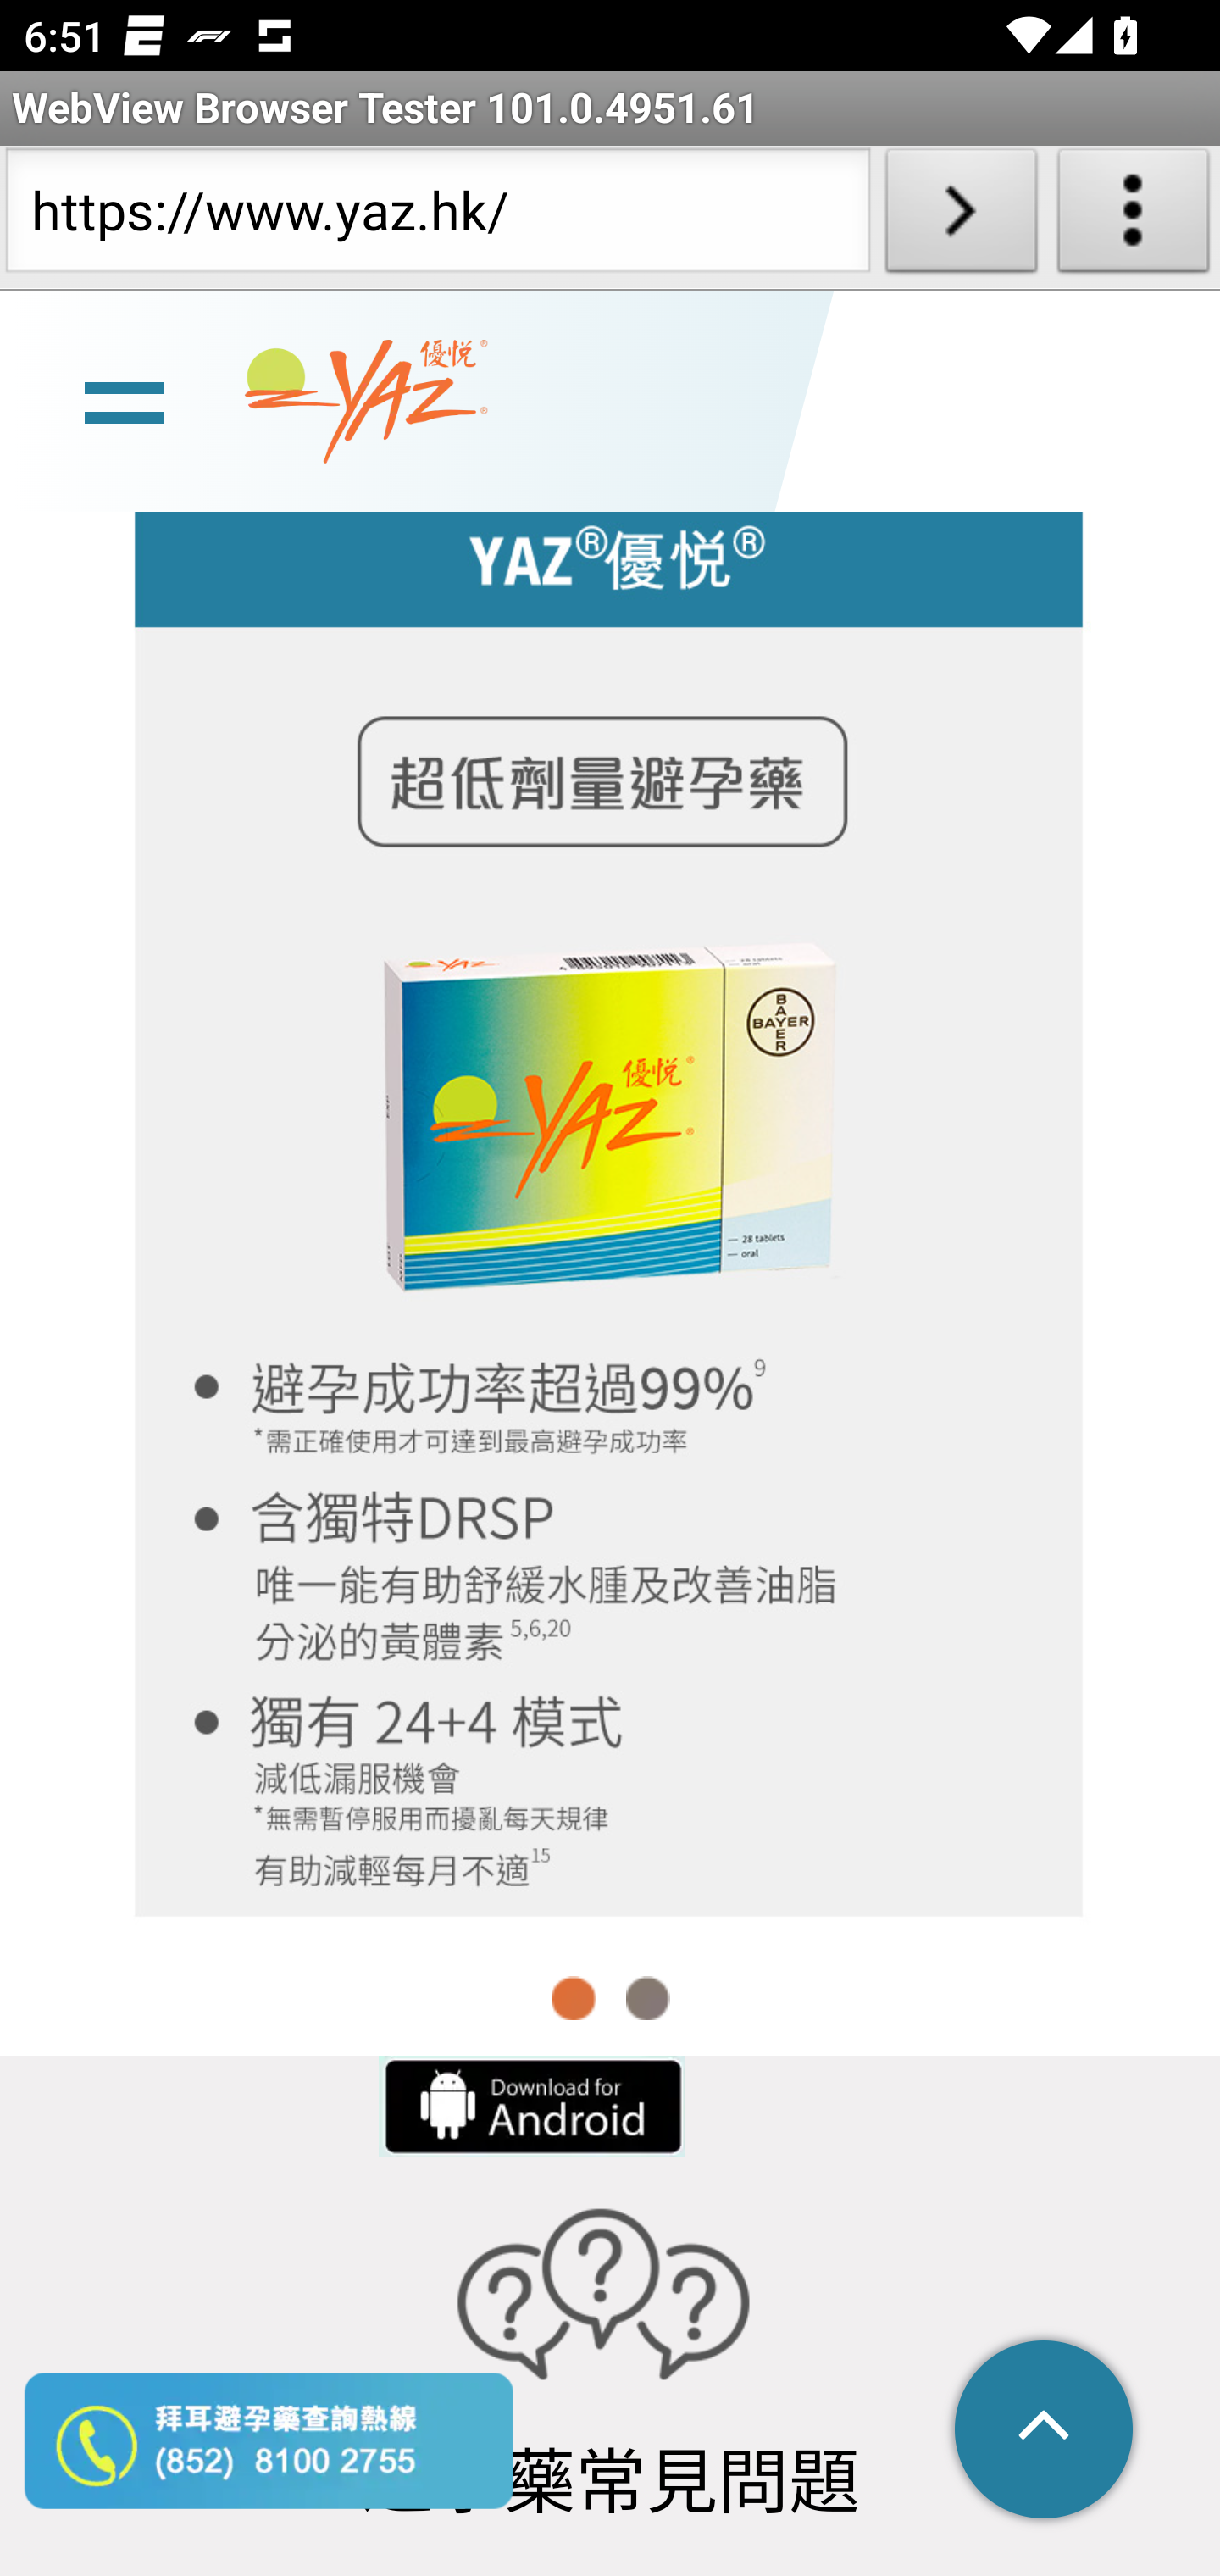  Describe the element at coordinates (574, 1998) in the screenshot. I see `1 of 2` at that location.